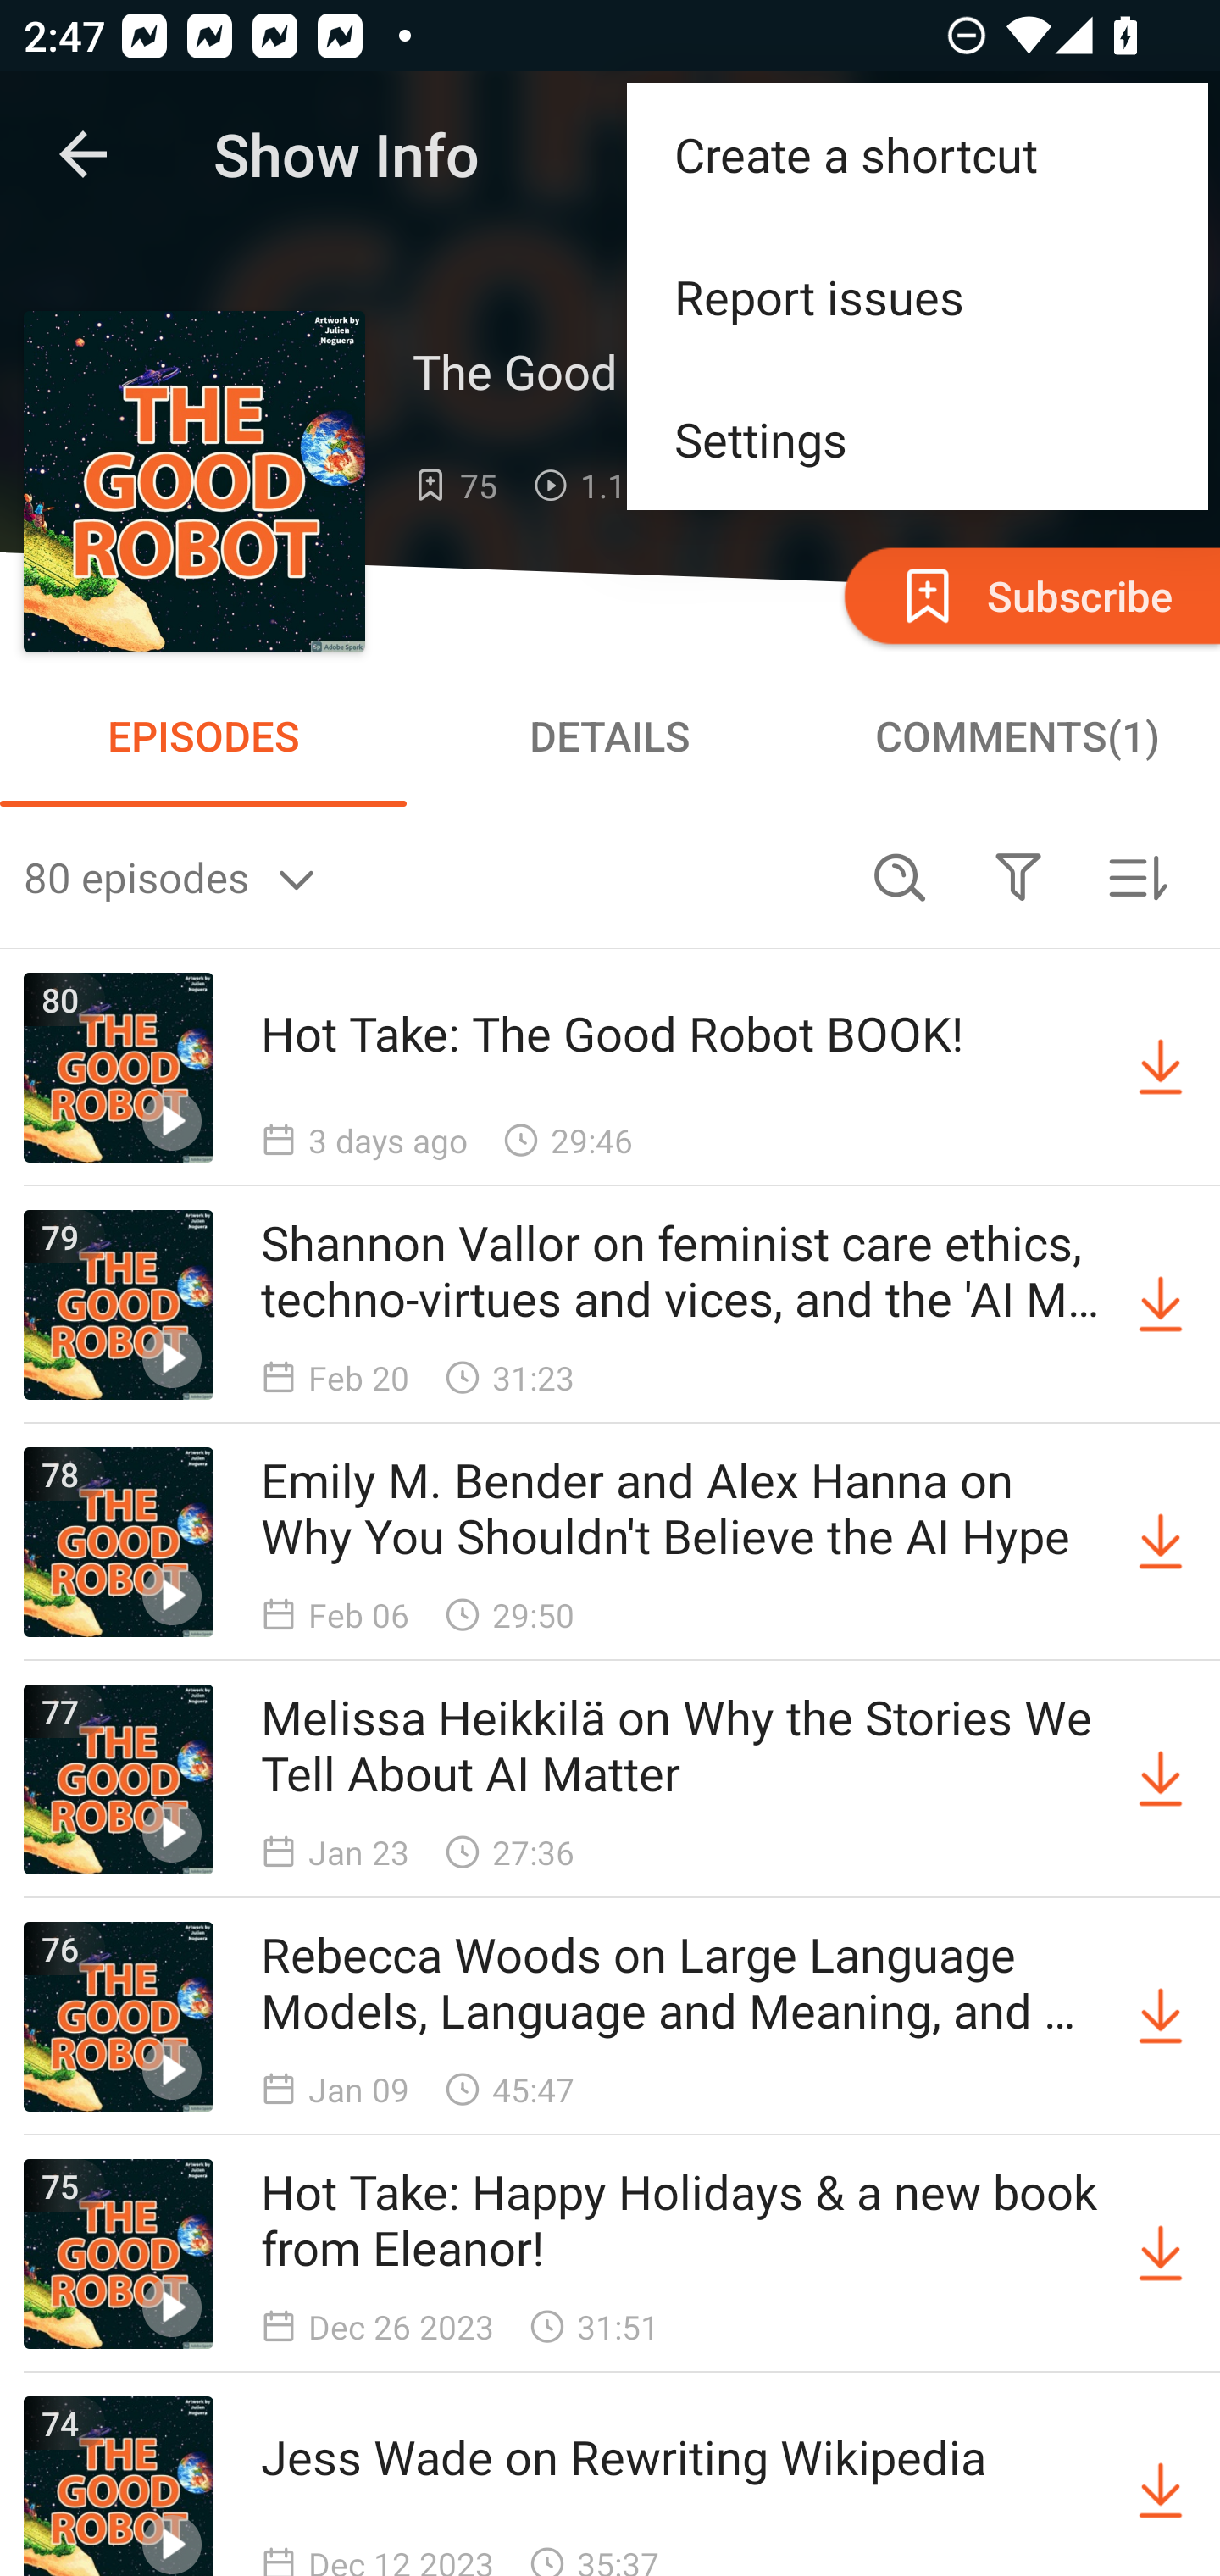 This screenshot has height=2576, width=1220. I want to click on Report issues, so click(917, 297).